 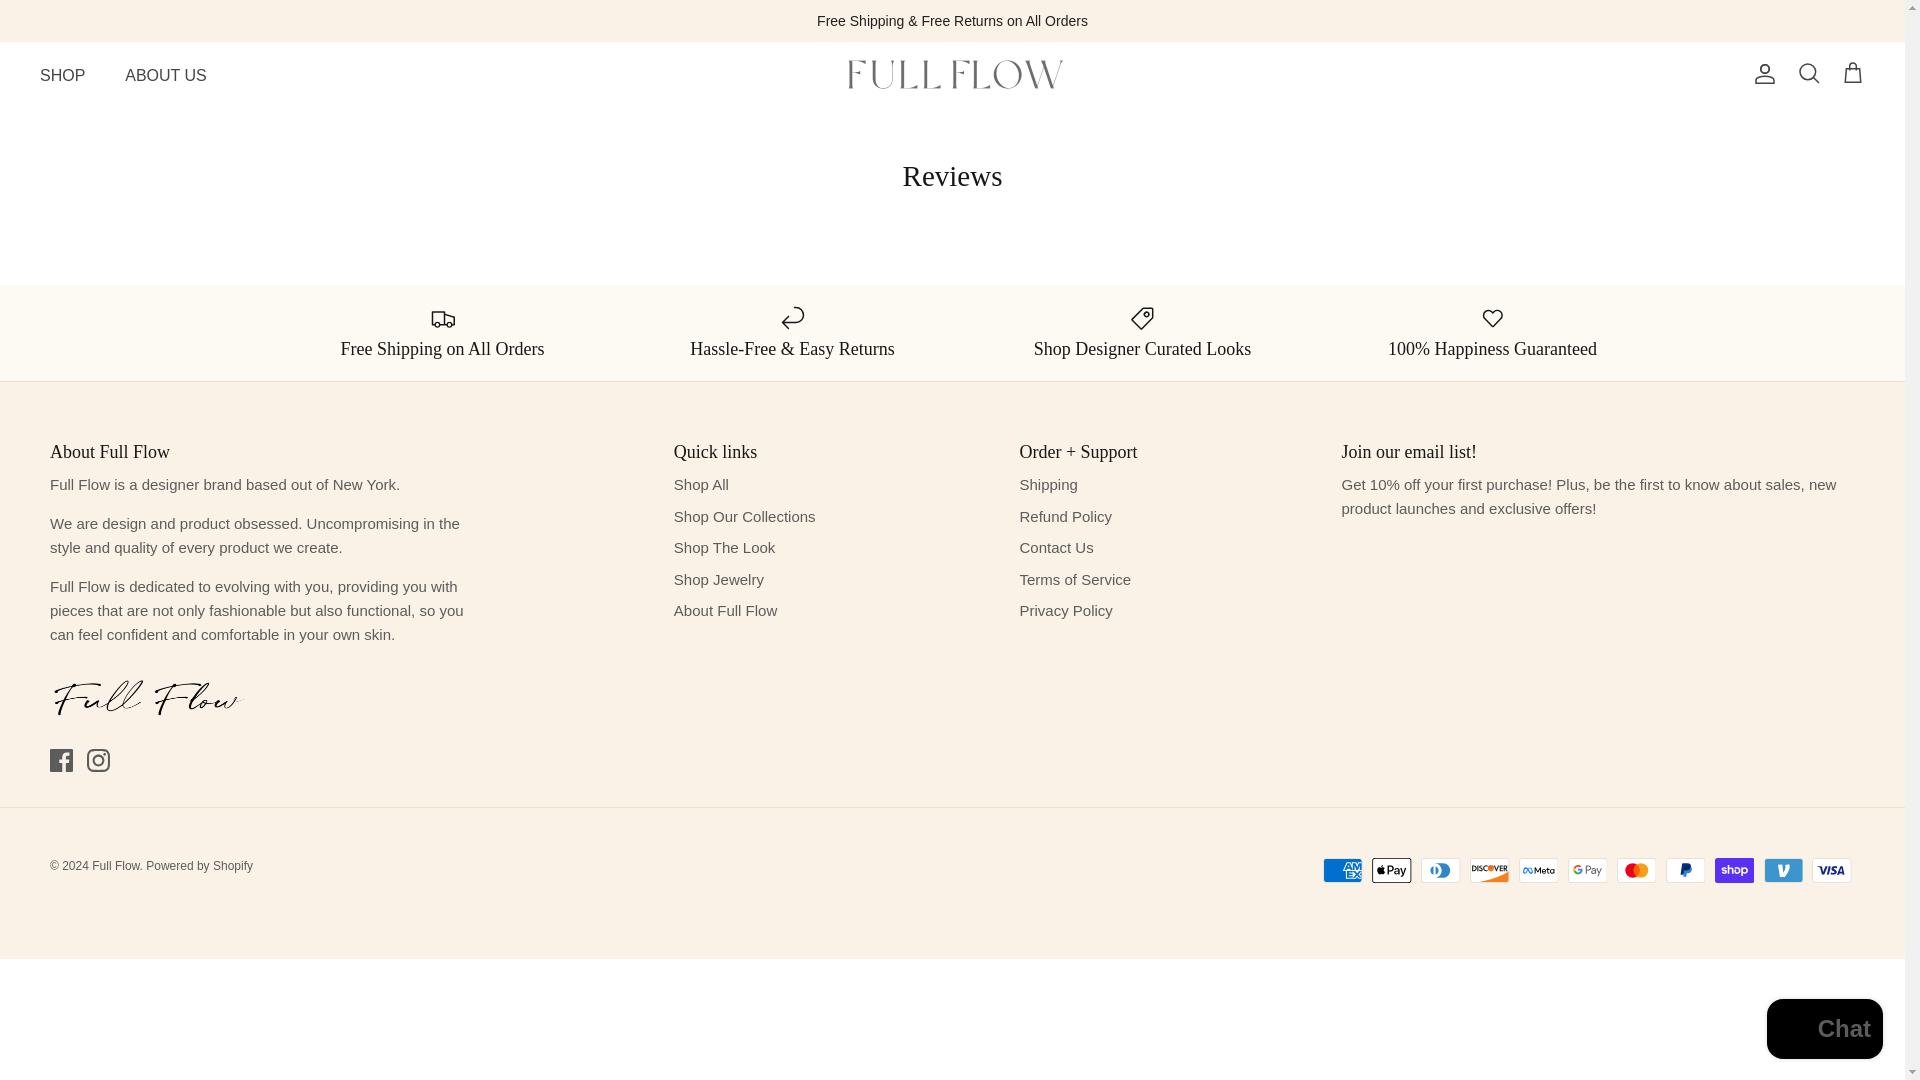 I want to click on ABOUT US, so click(x=166, y=76).